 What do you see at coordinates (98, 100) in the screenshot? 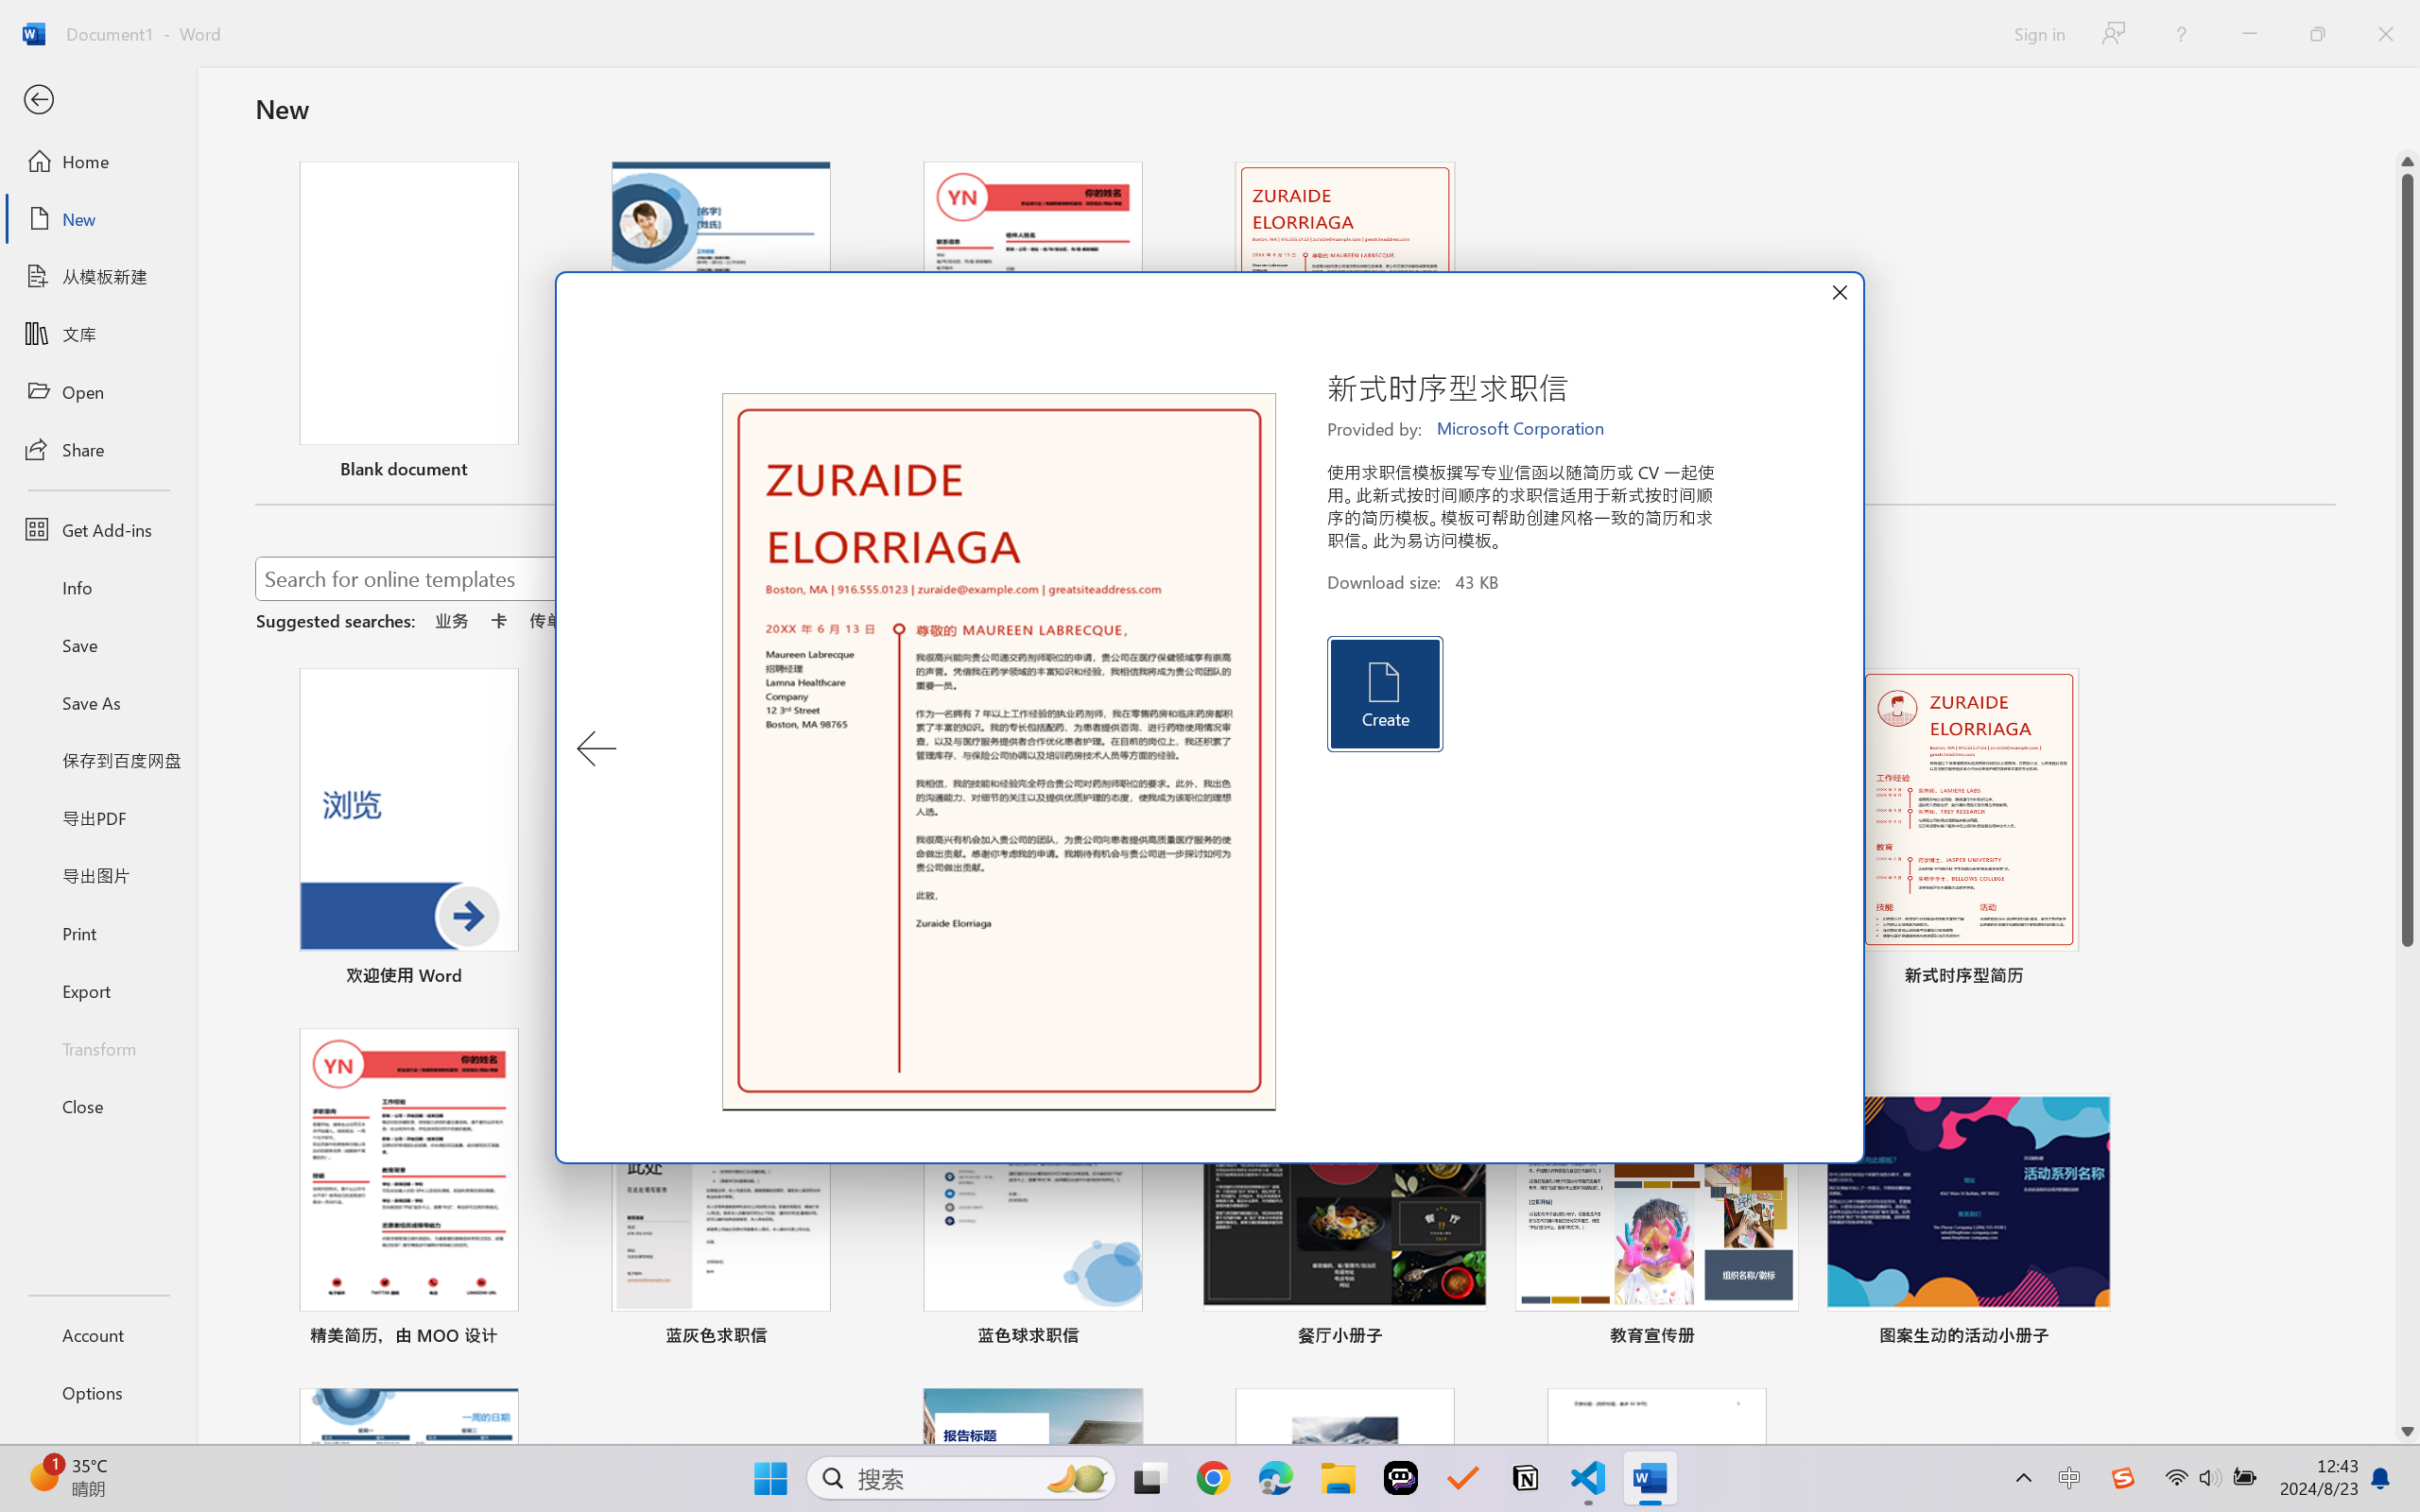
I see `Back` at bounding box center [98, 100].